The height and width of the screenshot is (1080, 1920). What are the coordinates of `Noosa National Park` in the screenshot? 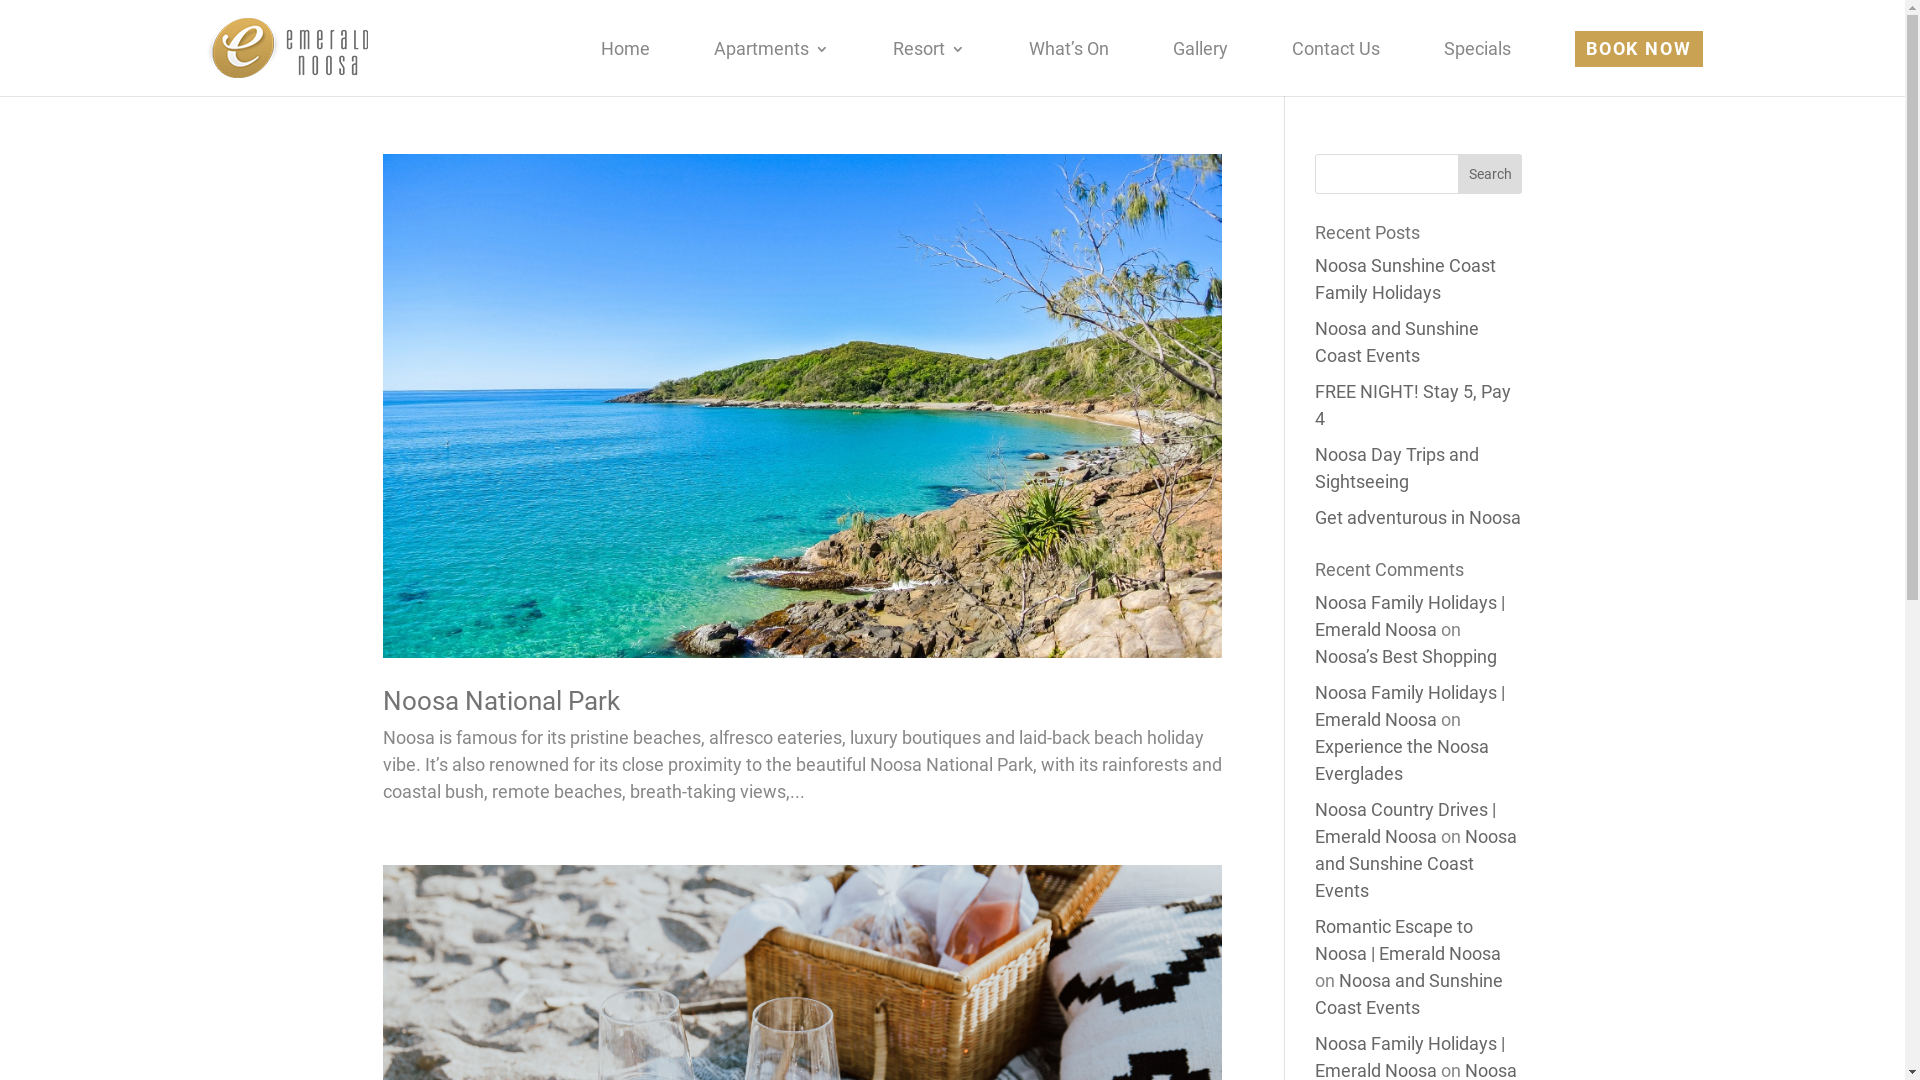 It's located at (500, 701).